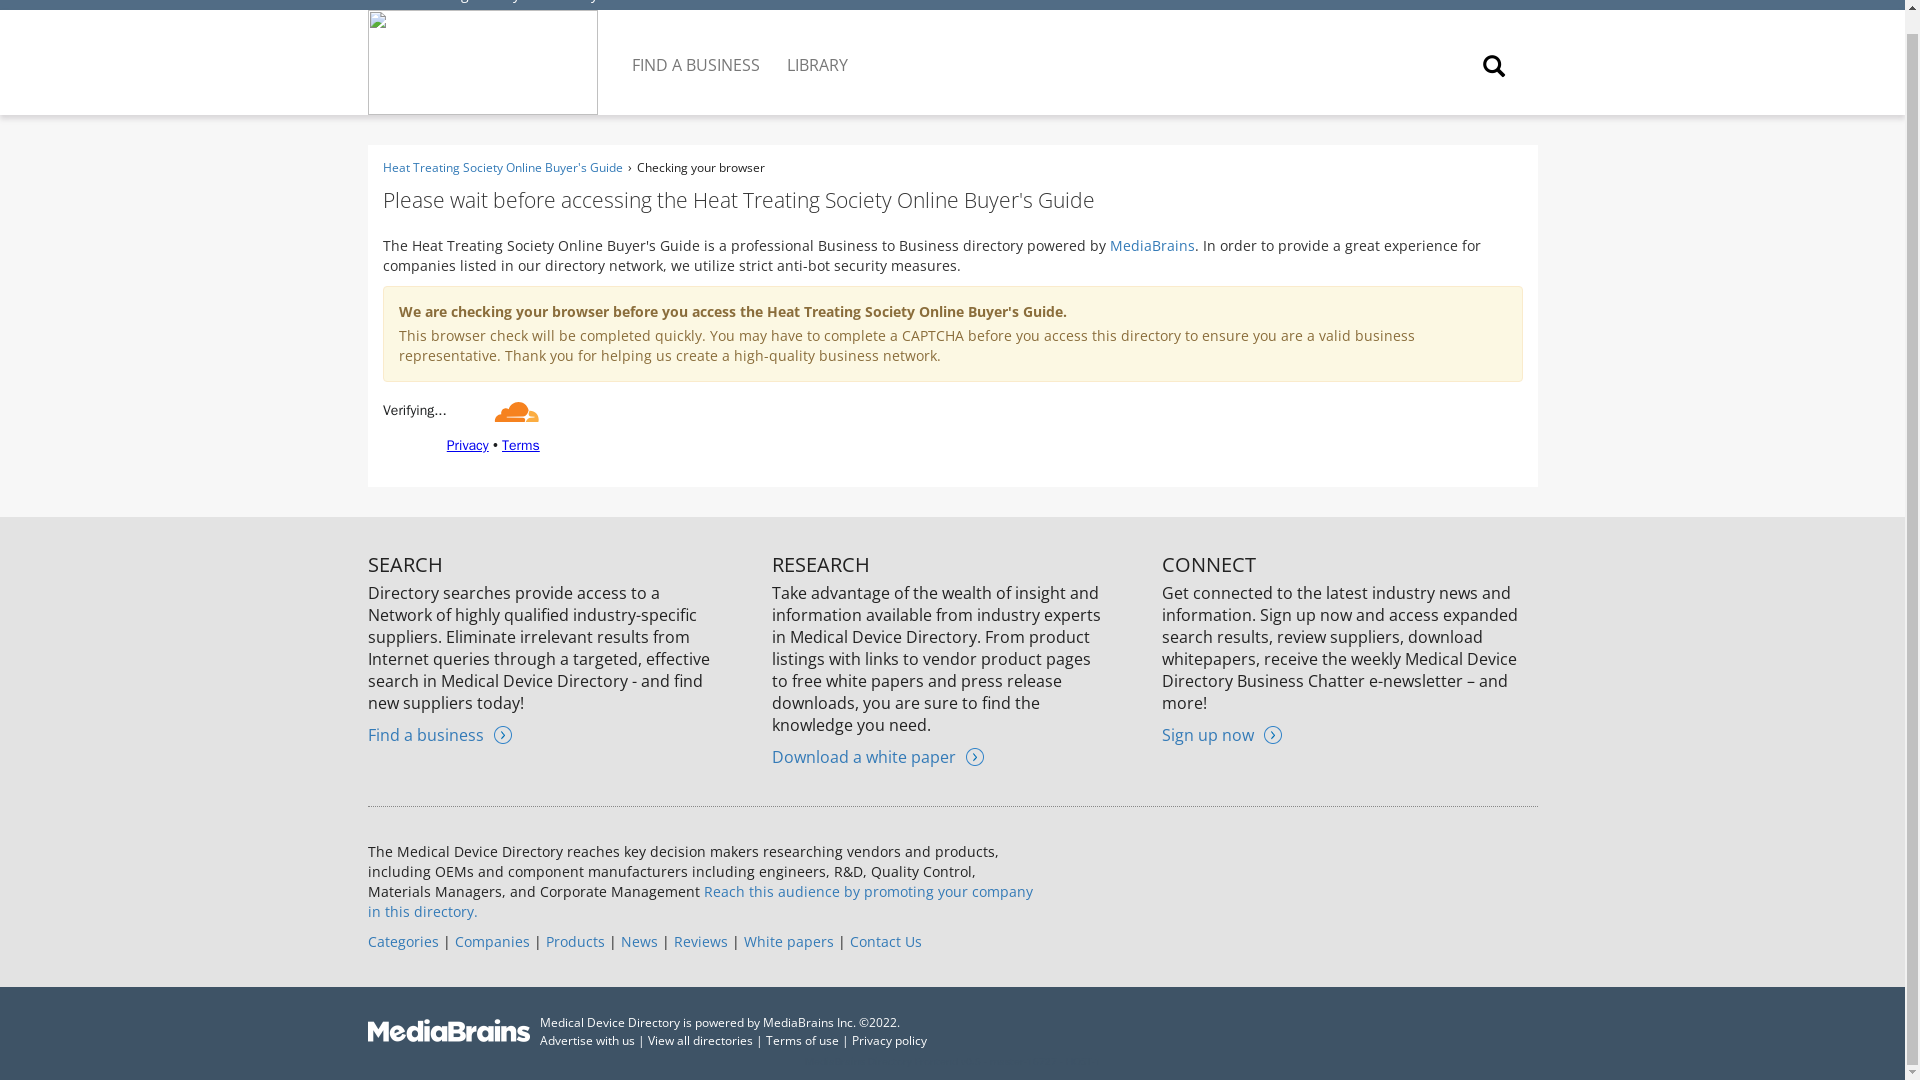 The height and width of the screenshot is (1080, 1920). I want to click on Products, so click(574, 942).